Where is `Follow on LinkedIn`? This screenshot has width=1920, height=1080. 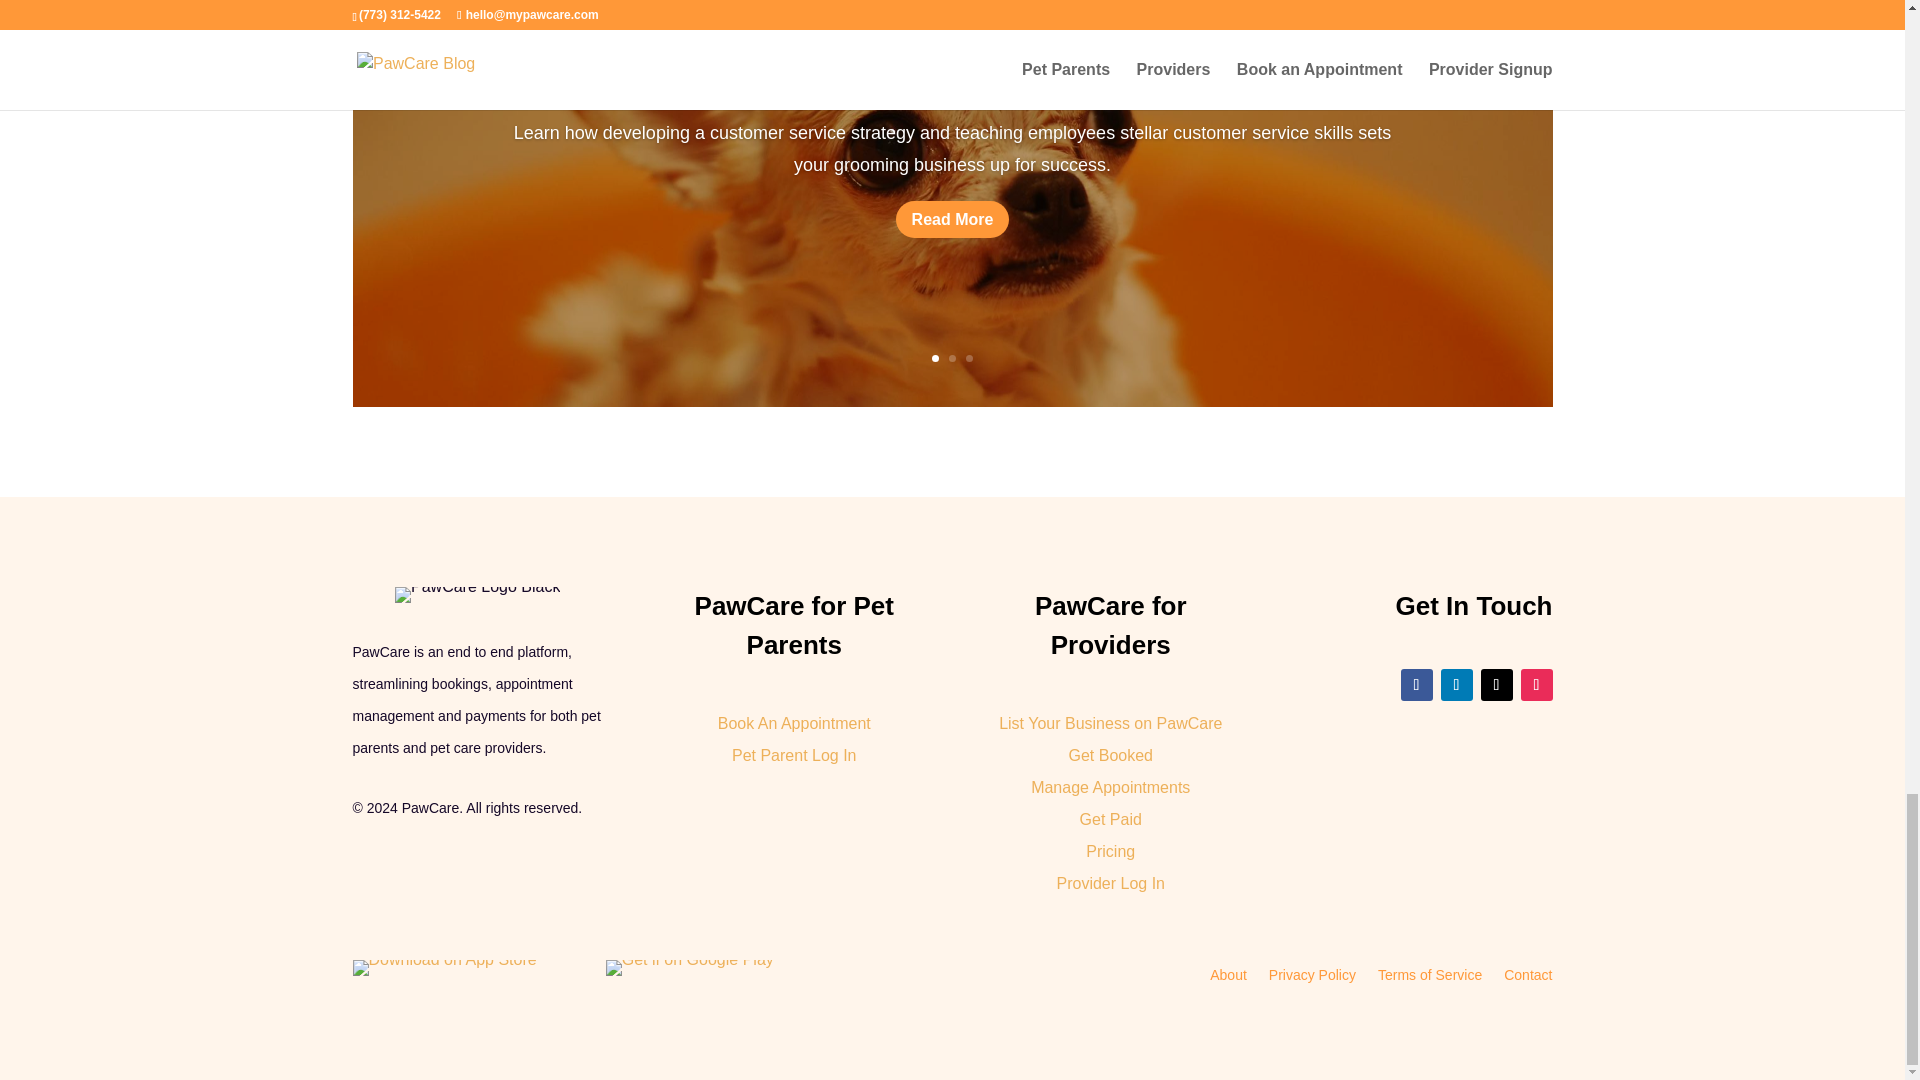 Follow on LinkedIn is located at coordinates (1456, 684).